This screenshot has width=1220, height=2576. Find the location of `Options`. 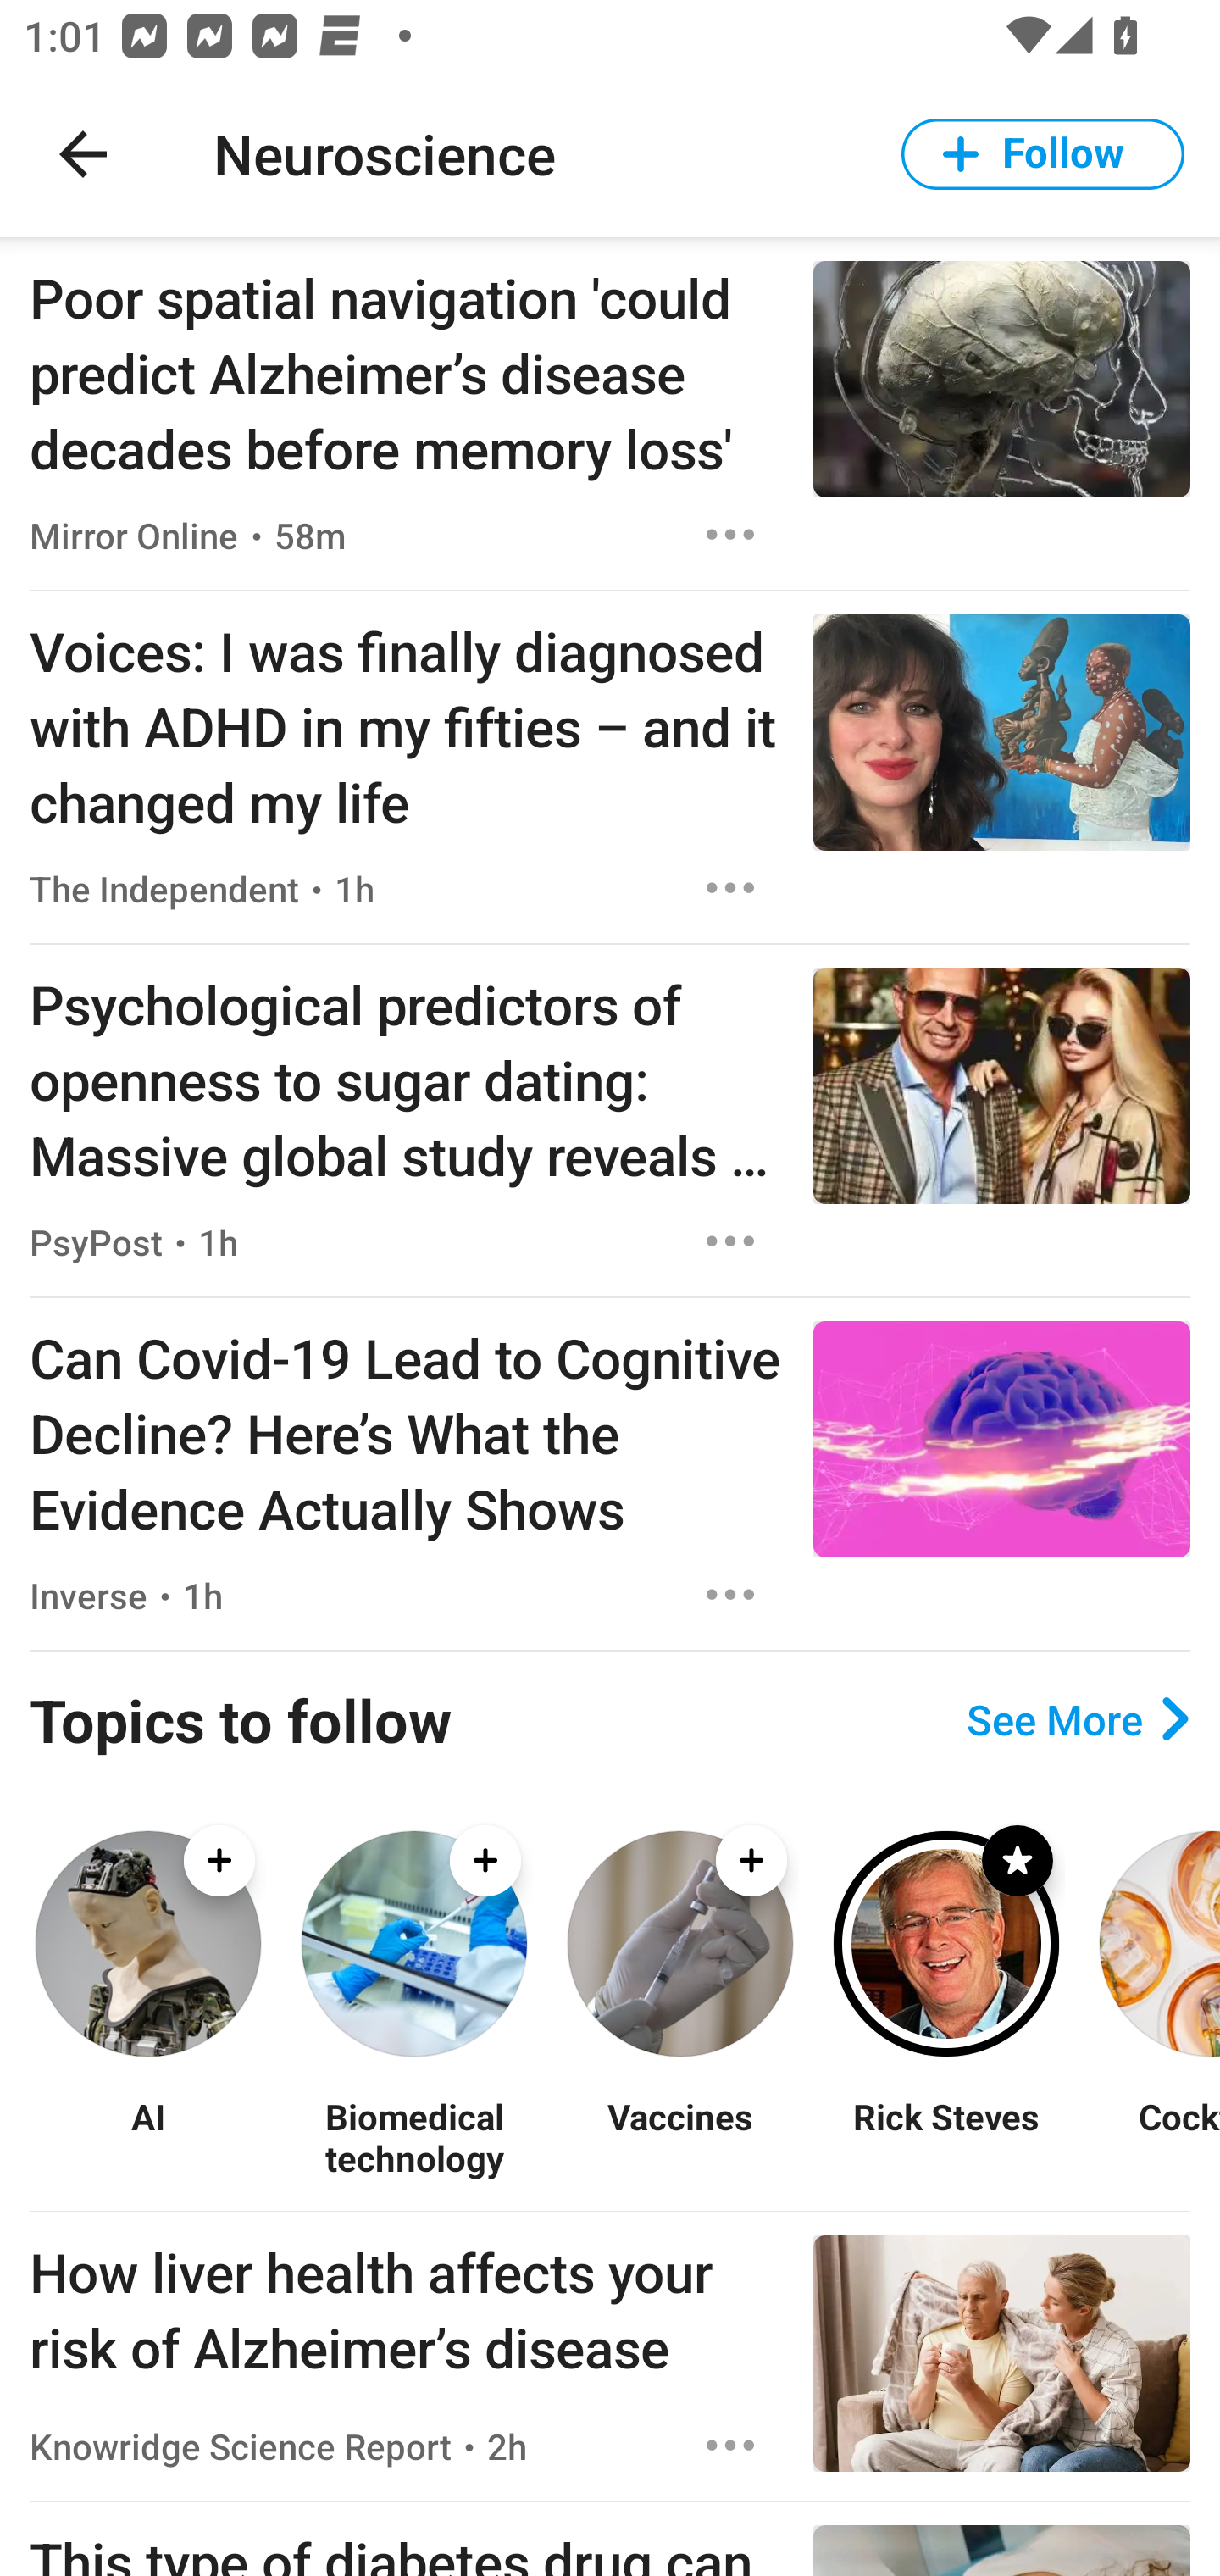

Options is located at coordinates (730, 1241).